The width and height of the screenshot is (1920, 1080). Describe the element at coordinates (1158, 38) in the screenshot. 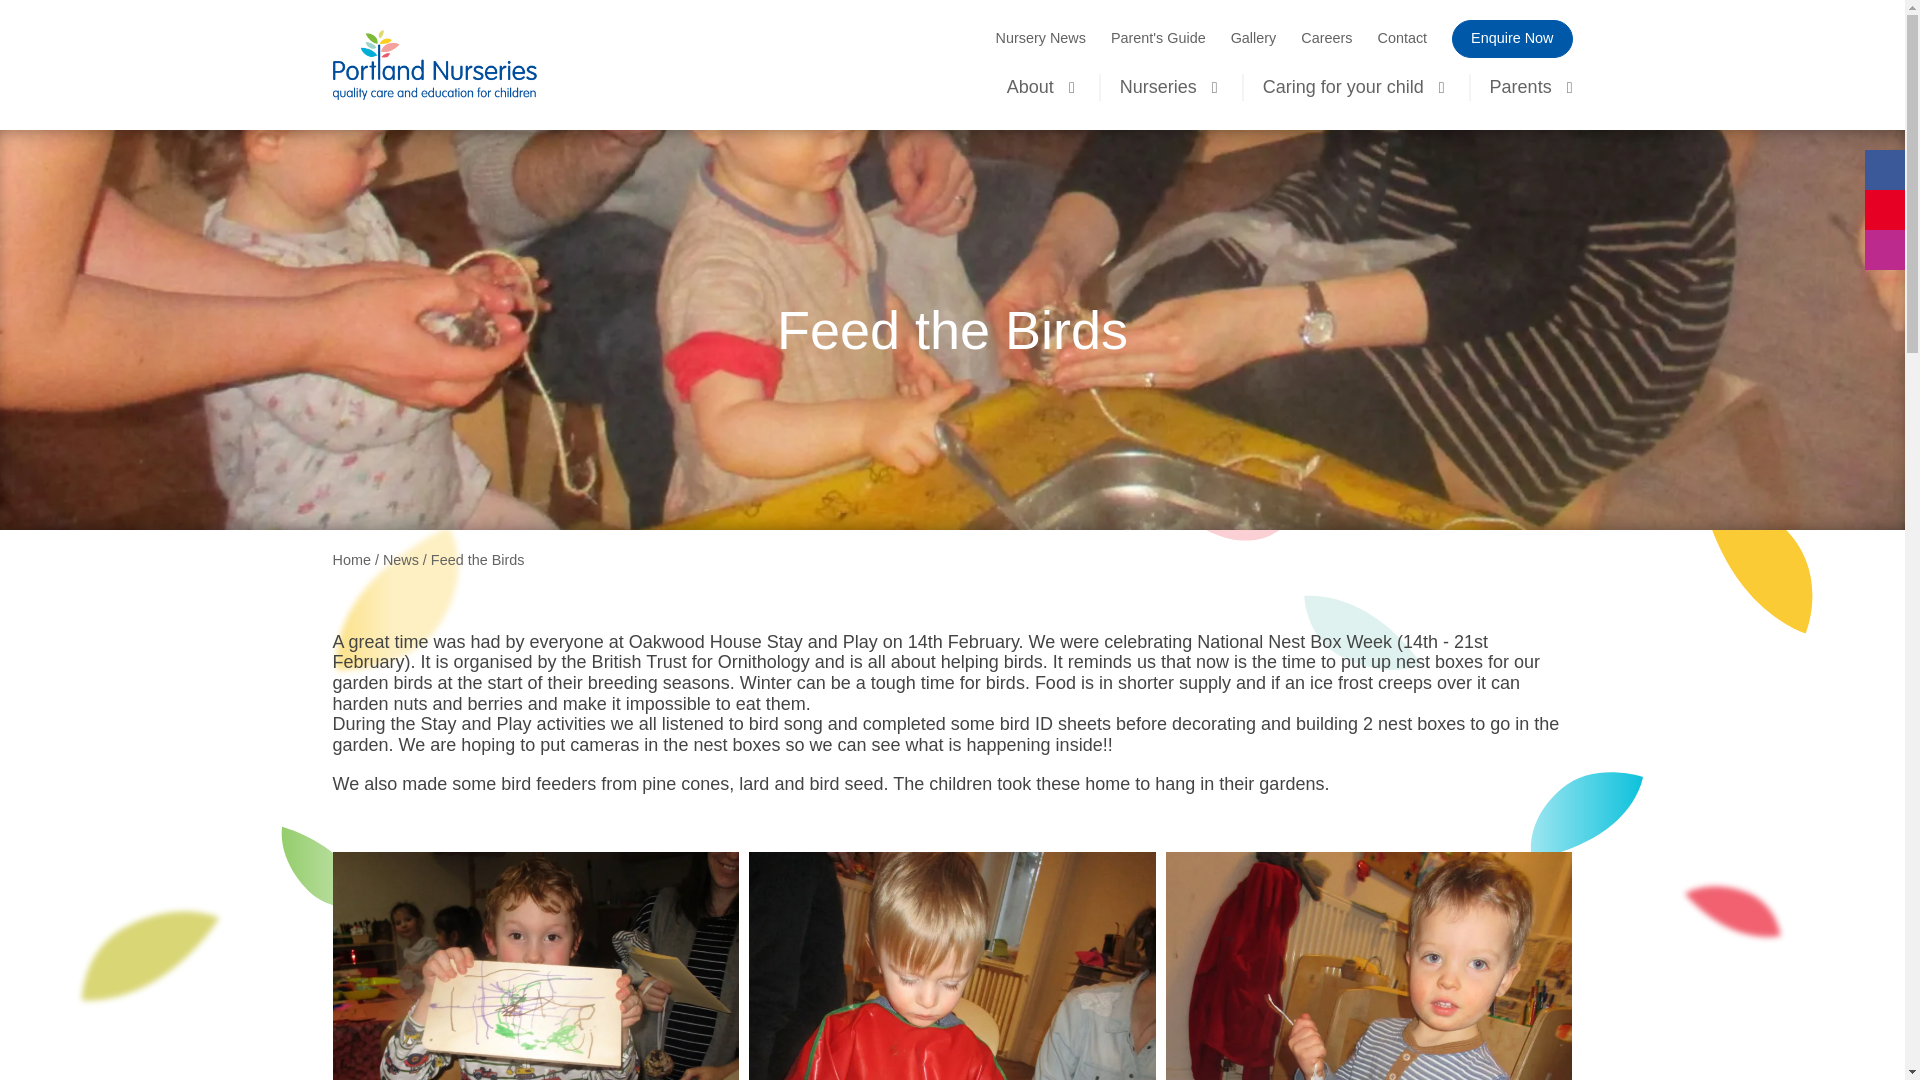

I see `Parent's Guide` at that location.